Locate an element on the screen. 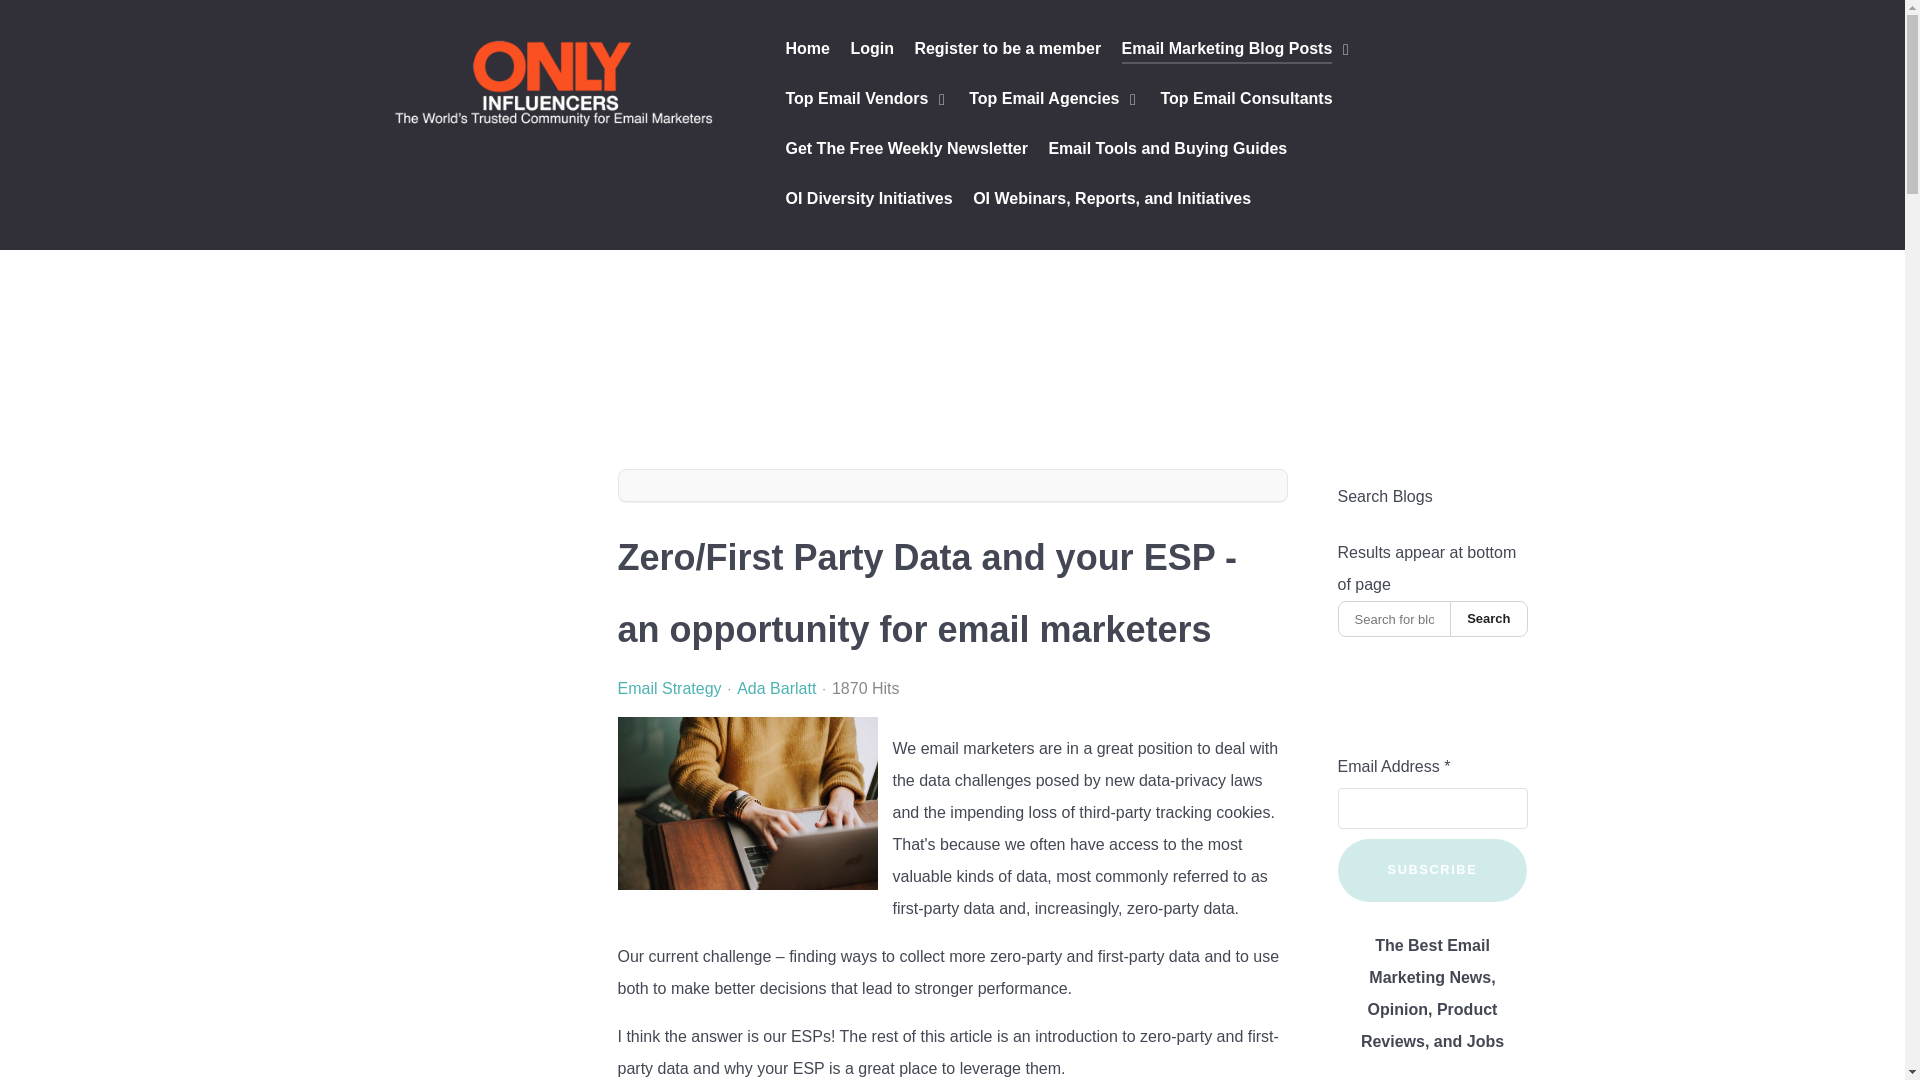 This screenshot has height=1080, width=1920. Top Email Agencies is located at coordinates (1054, 100).